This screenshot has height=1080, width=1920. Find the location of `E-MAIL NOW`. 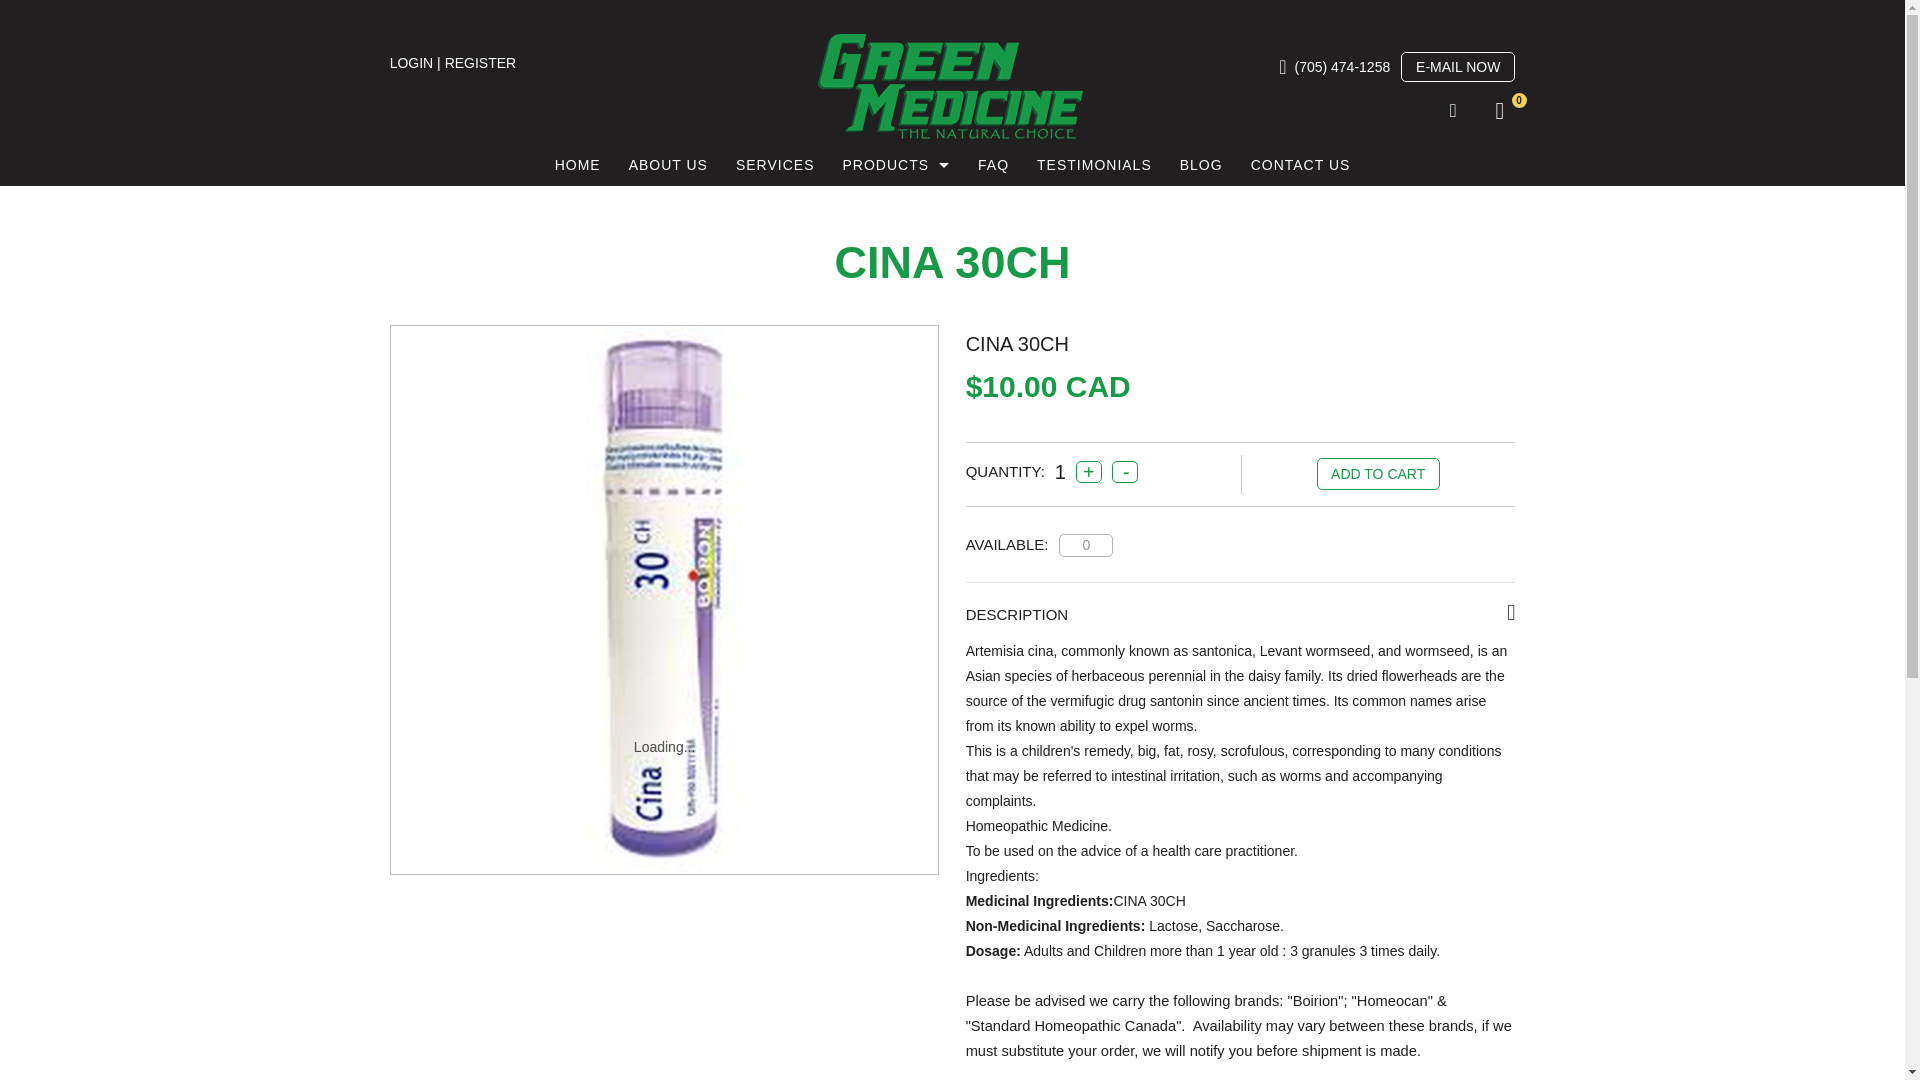

E-MAIL NOW is located at coordinates (1458, 66).